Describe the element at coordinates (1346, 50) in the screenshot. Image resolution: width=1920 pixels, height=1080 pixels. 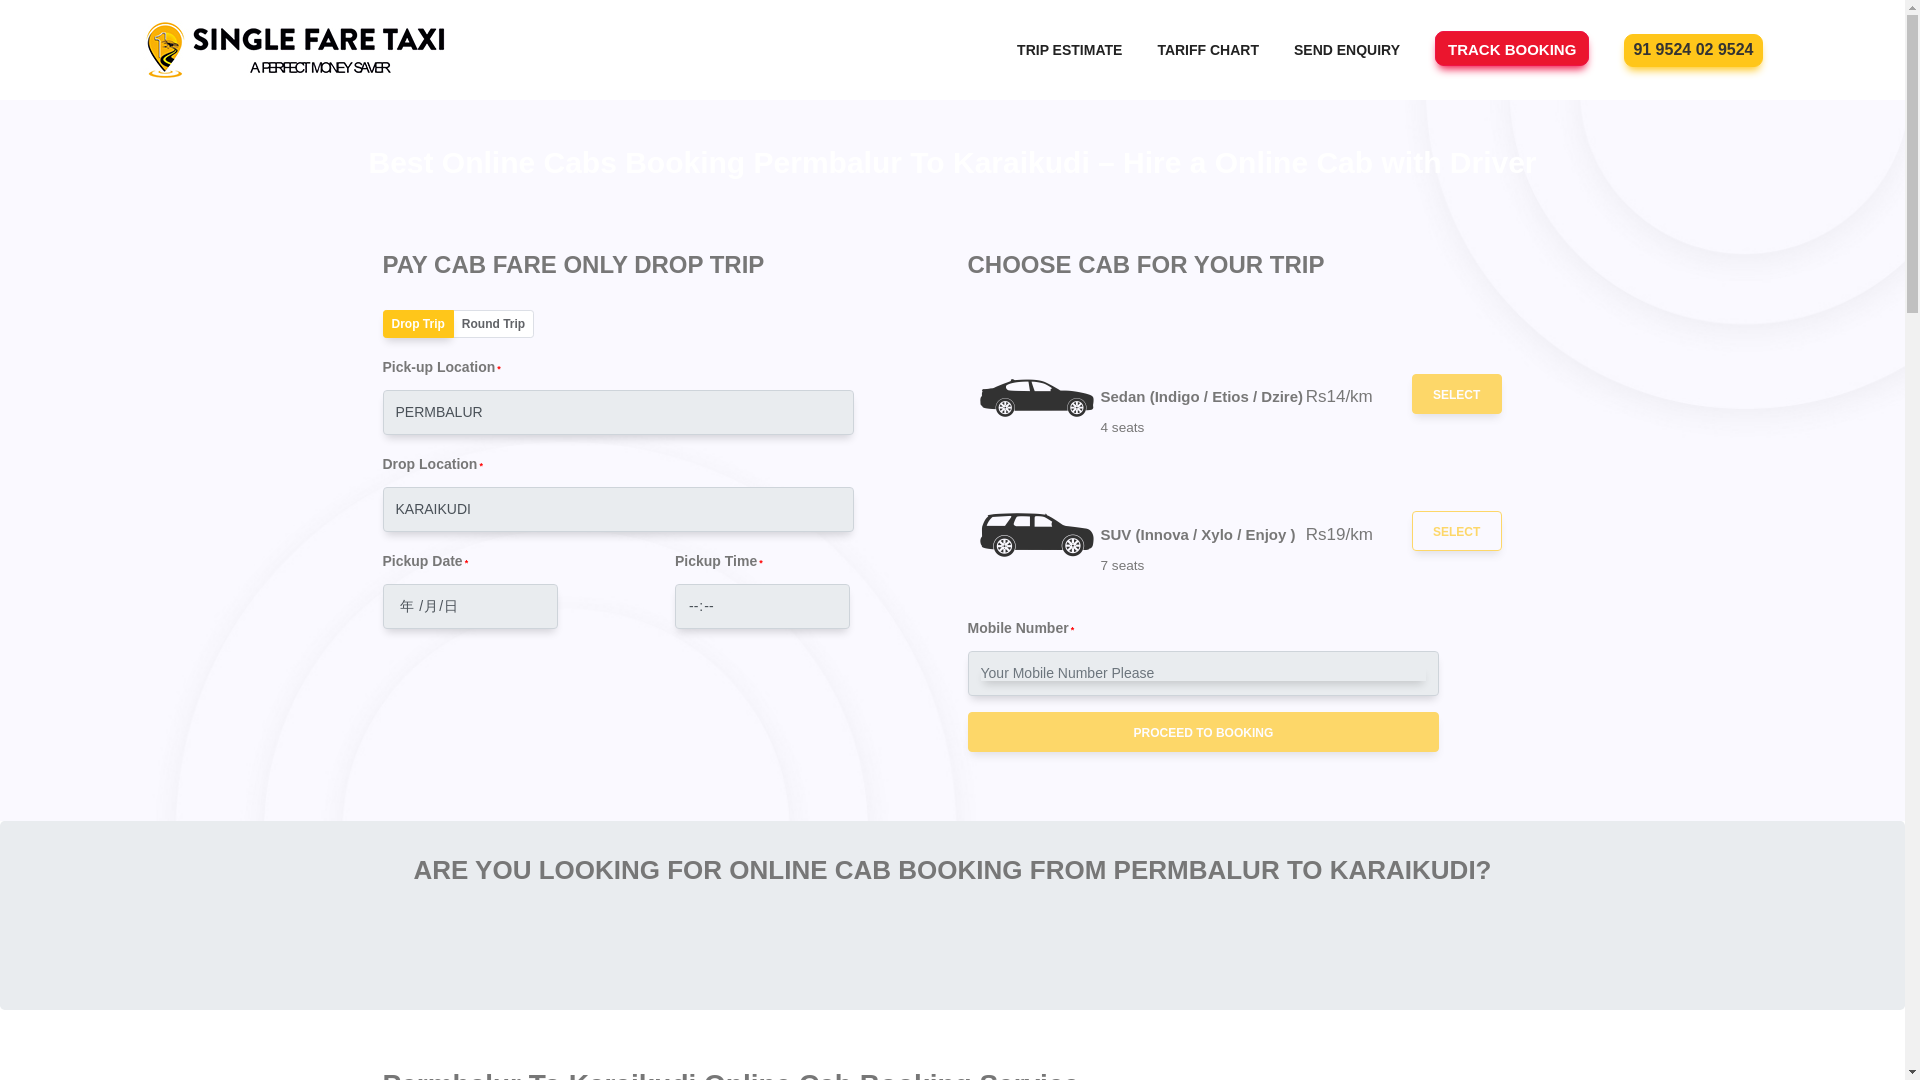
I see `Send Enquiry` at that location.